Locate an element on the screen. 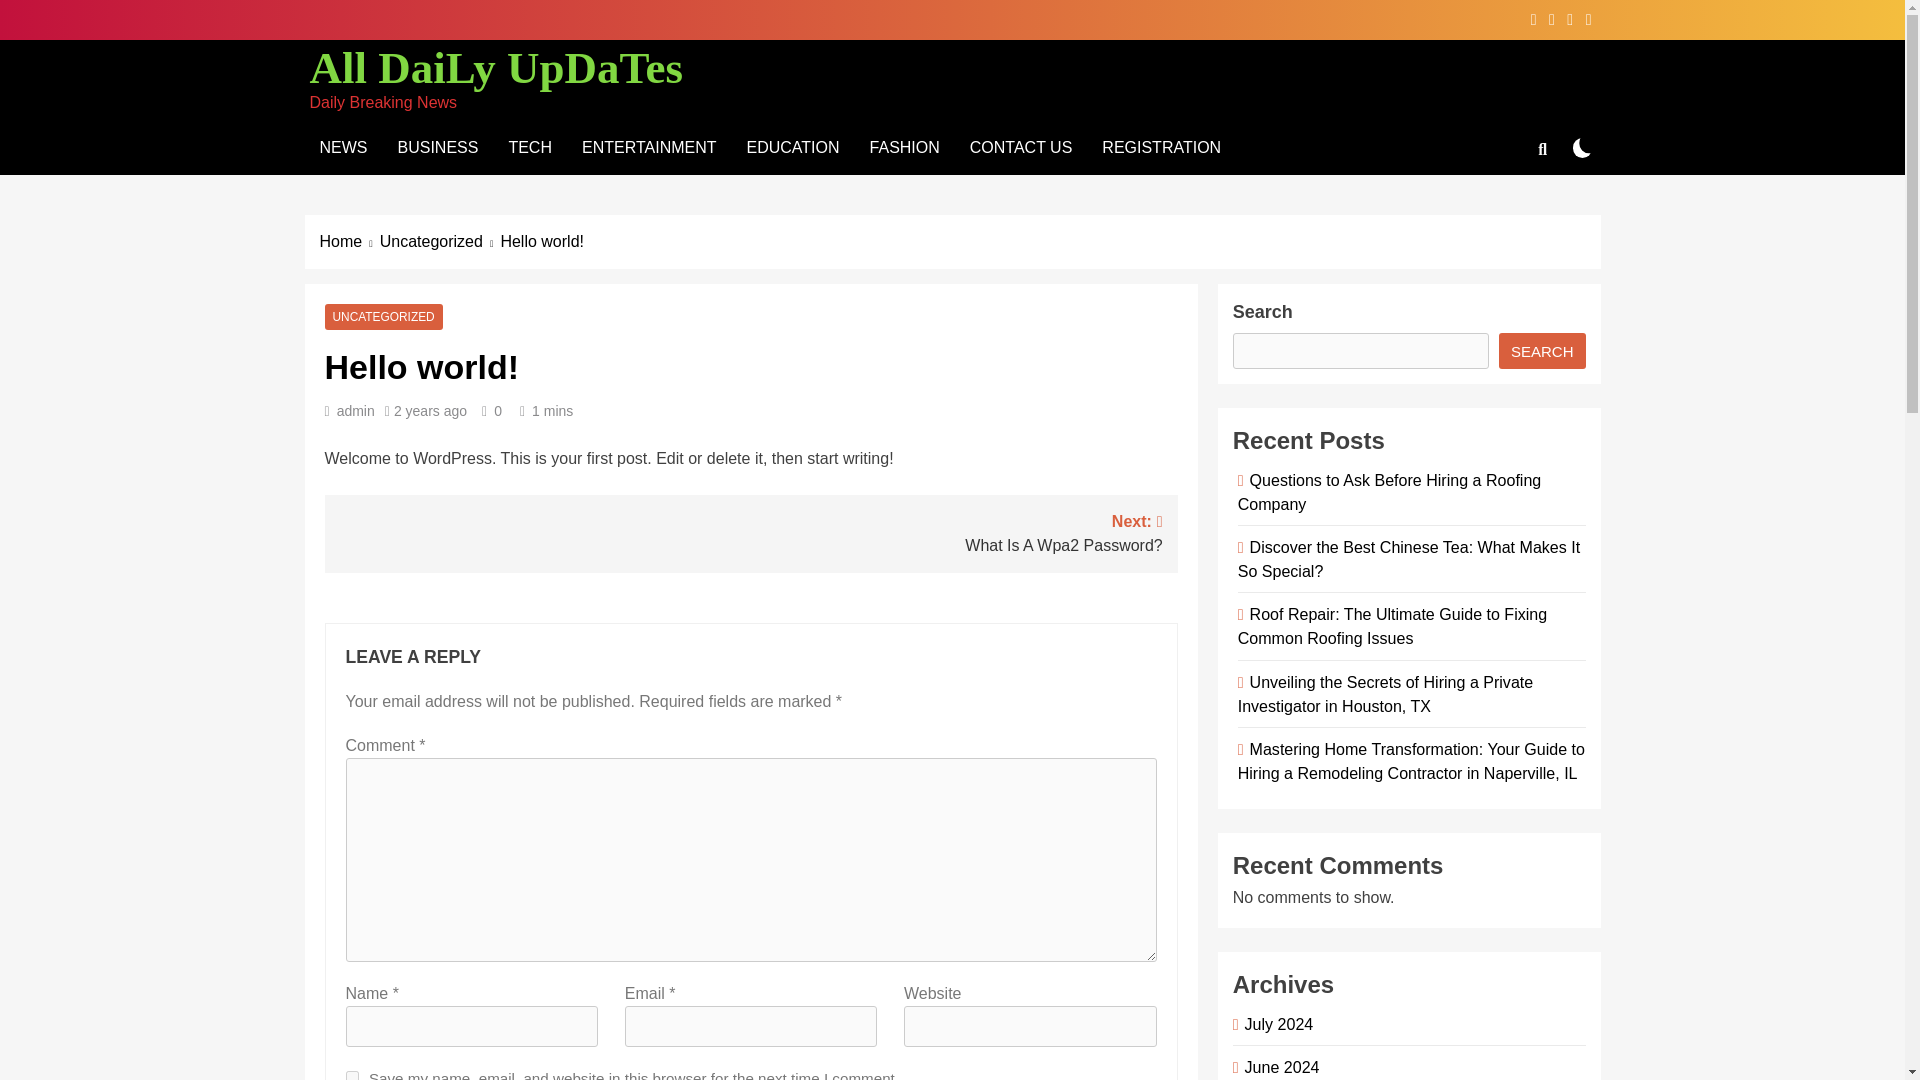 This screenshot has width=1920, height=1080. UNCATEGORIZED is located at coordinates (792, 147).